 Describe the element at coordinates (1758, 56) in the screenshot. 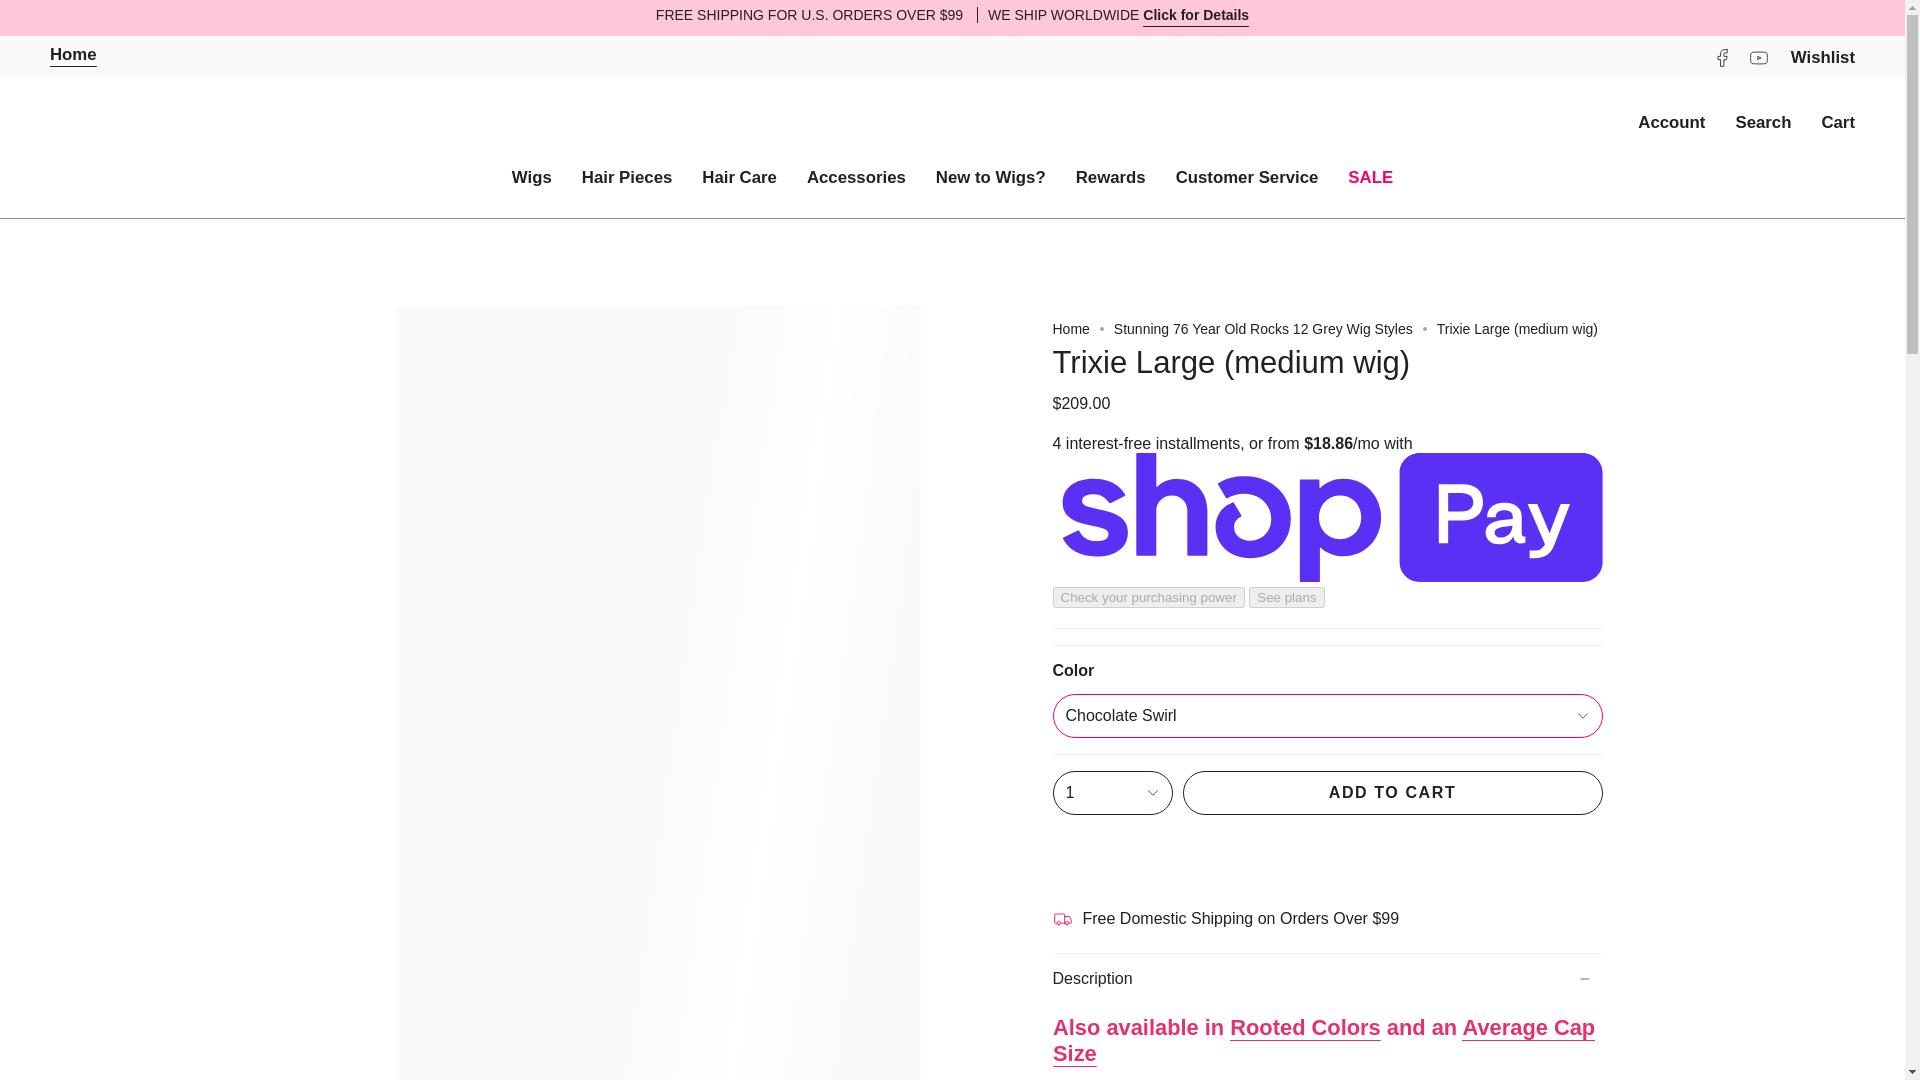

I see `YouTube` at that location.